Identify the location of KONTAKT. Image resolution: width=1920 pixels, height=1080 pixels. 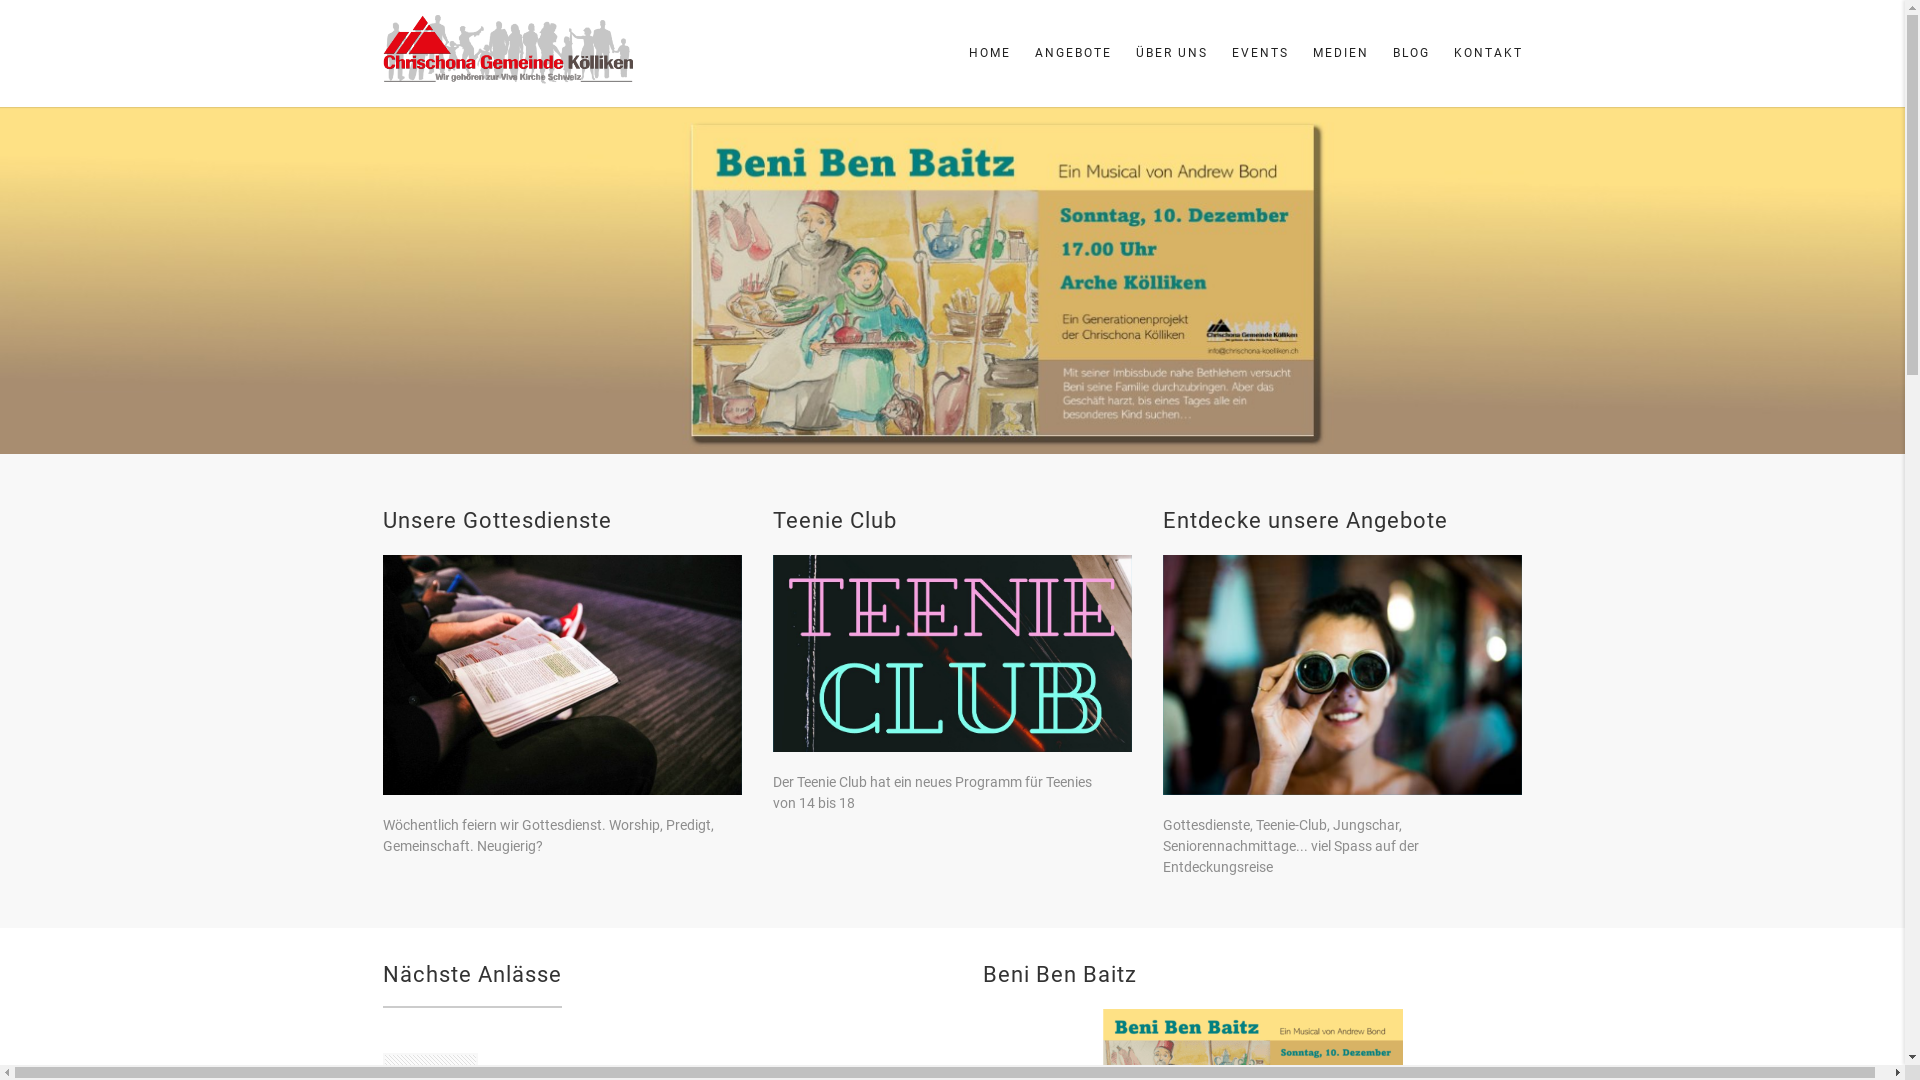
(1482, 54).